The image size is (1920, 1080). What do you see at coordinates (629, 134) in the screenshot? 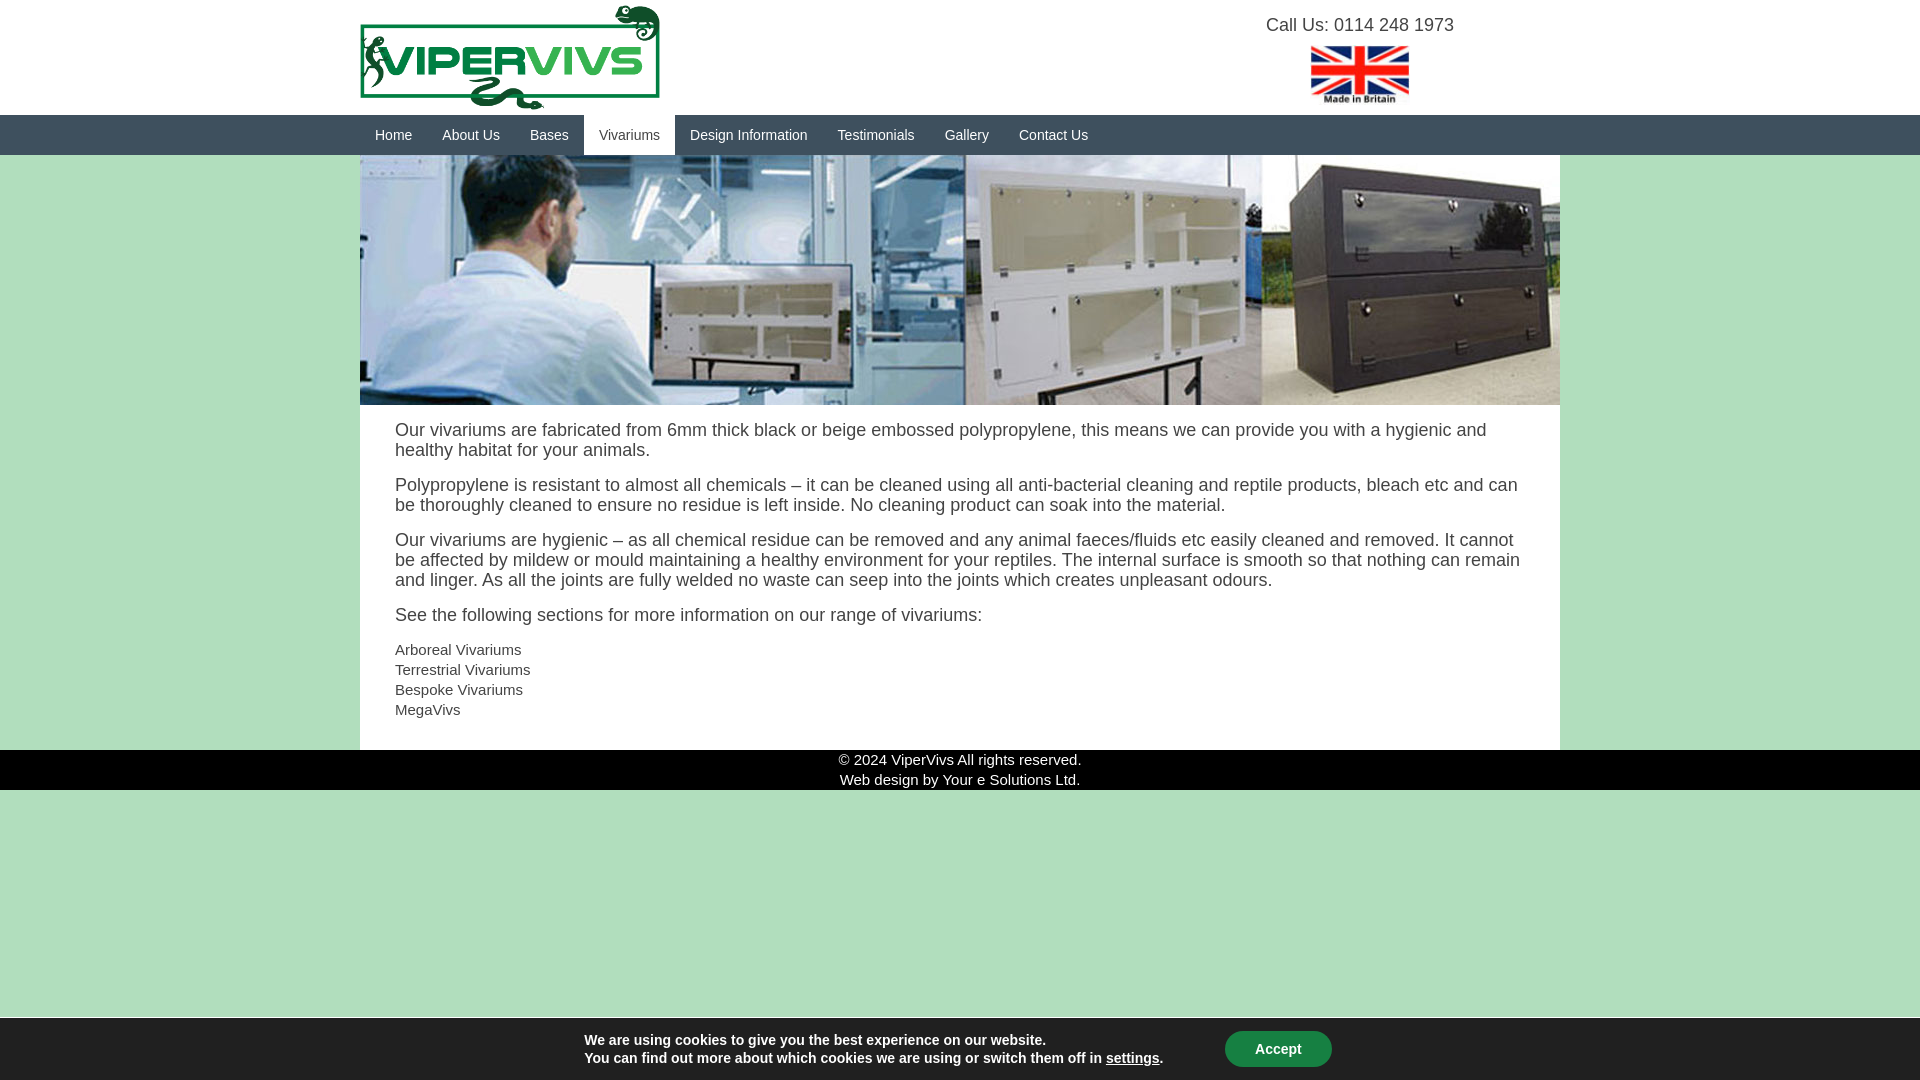
I see `Vivariums` at bounding box center [629, 134].